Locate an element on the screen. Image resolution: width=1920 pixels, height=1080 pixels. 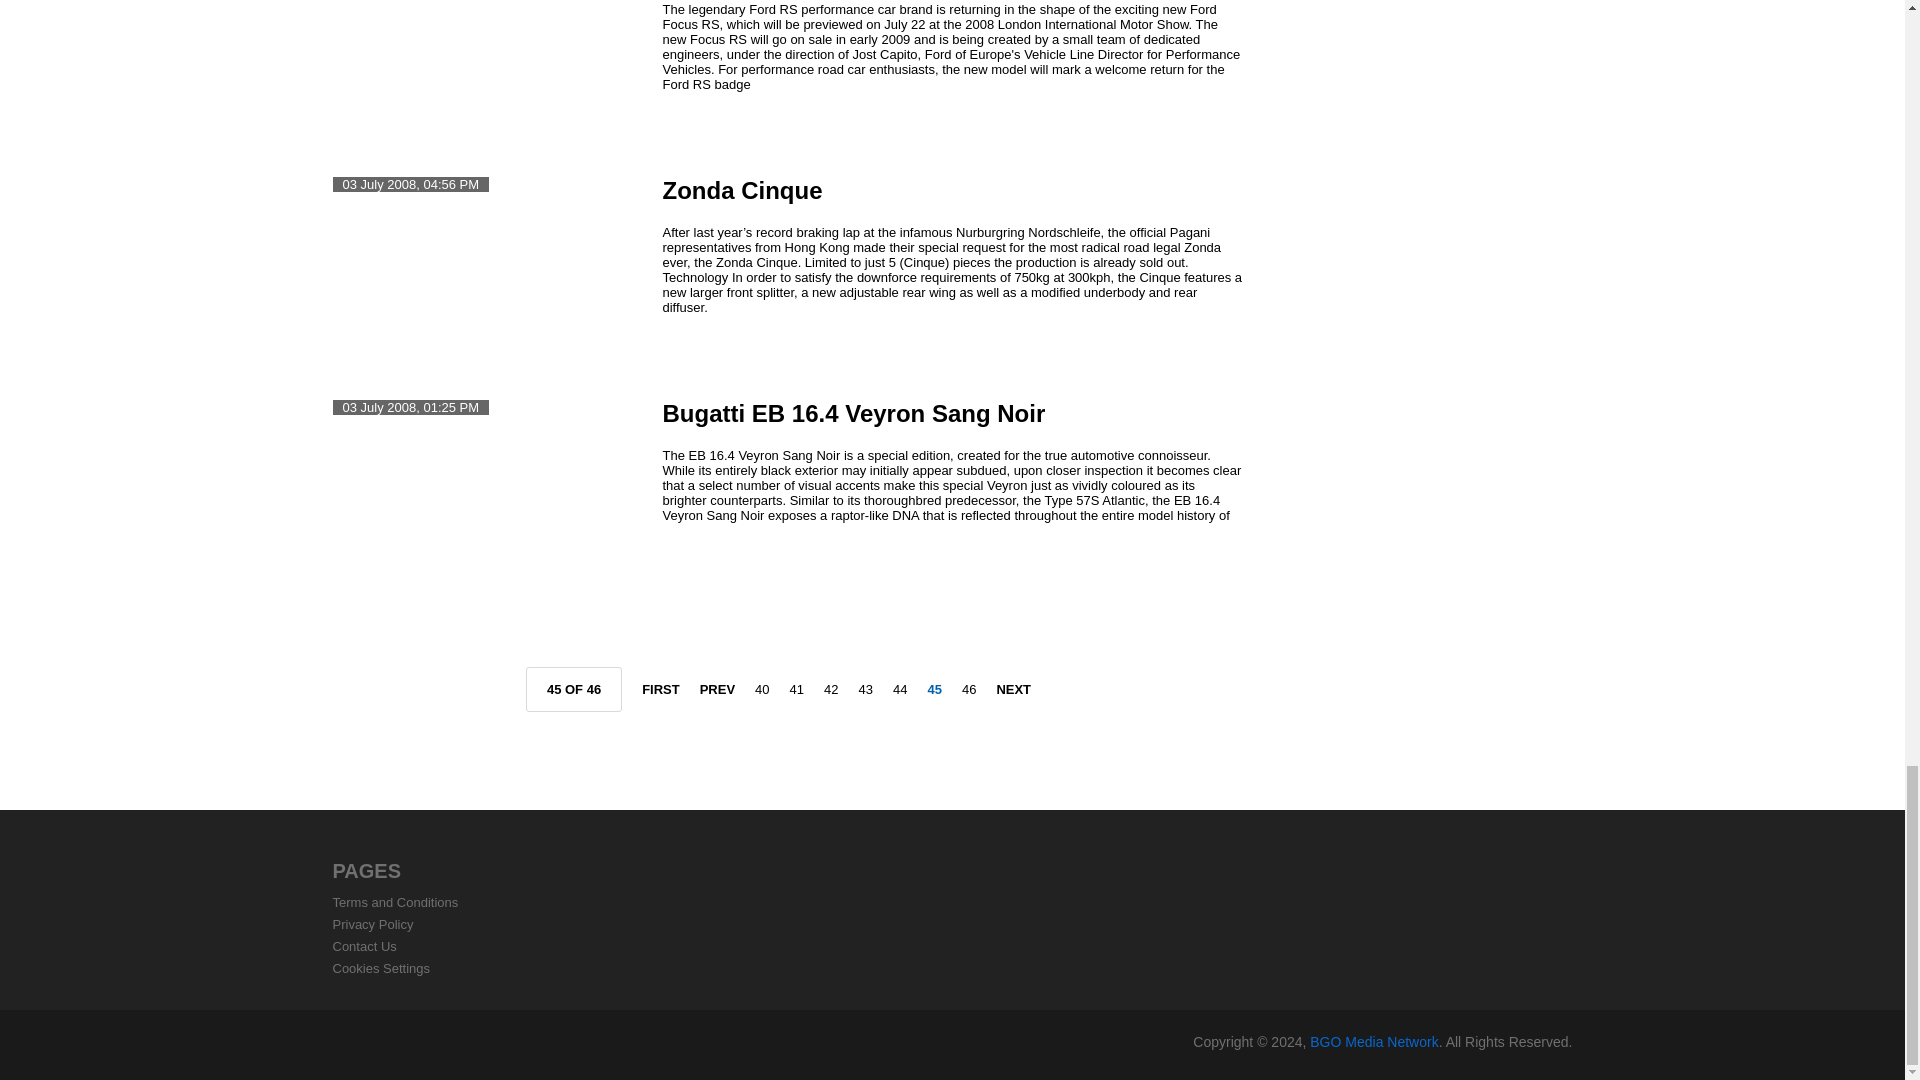
41 is located at coordinates (796, 688).